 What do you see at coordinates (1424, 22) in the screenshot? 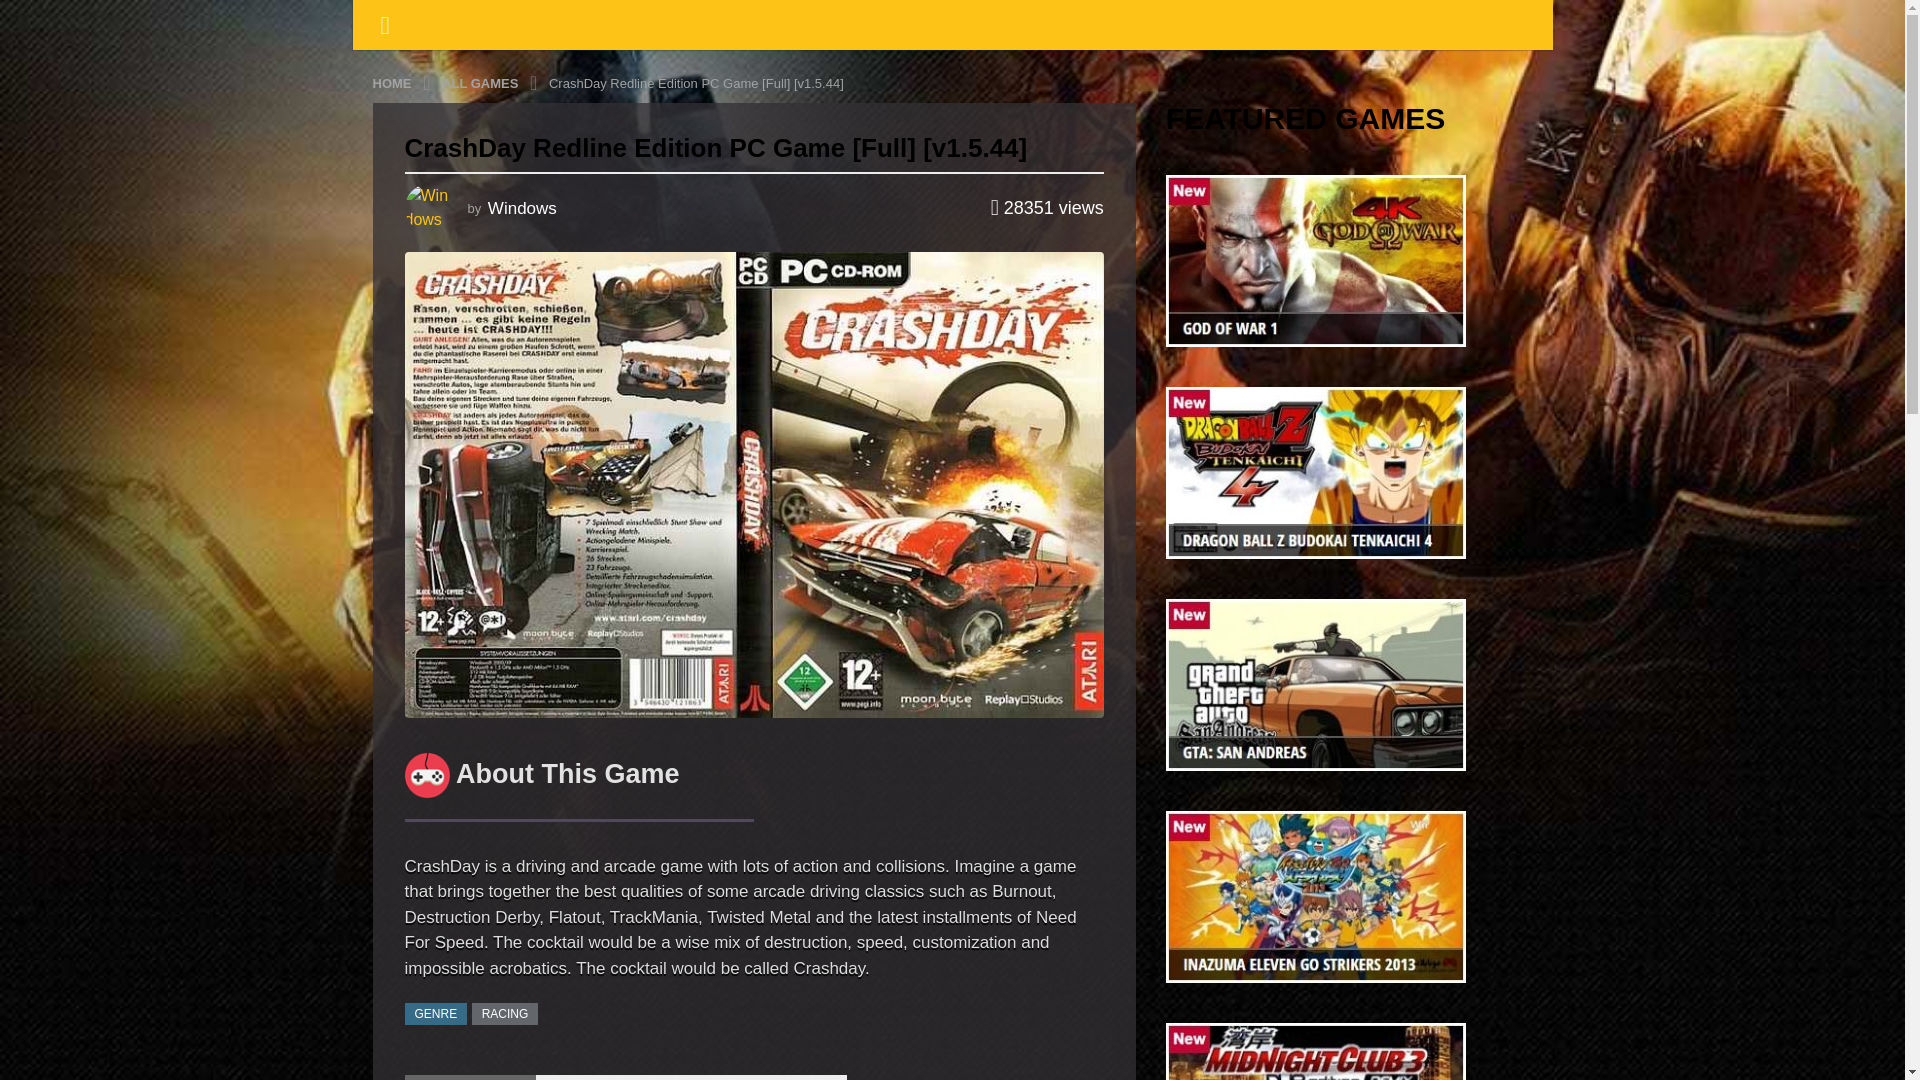
I see `FPS` at bounding box center [1424, 22].